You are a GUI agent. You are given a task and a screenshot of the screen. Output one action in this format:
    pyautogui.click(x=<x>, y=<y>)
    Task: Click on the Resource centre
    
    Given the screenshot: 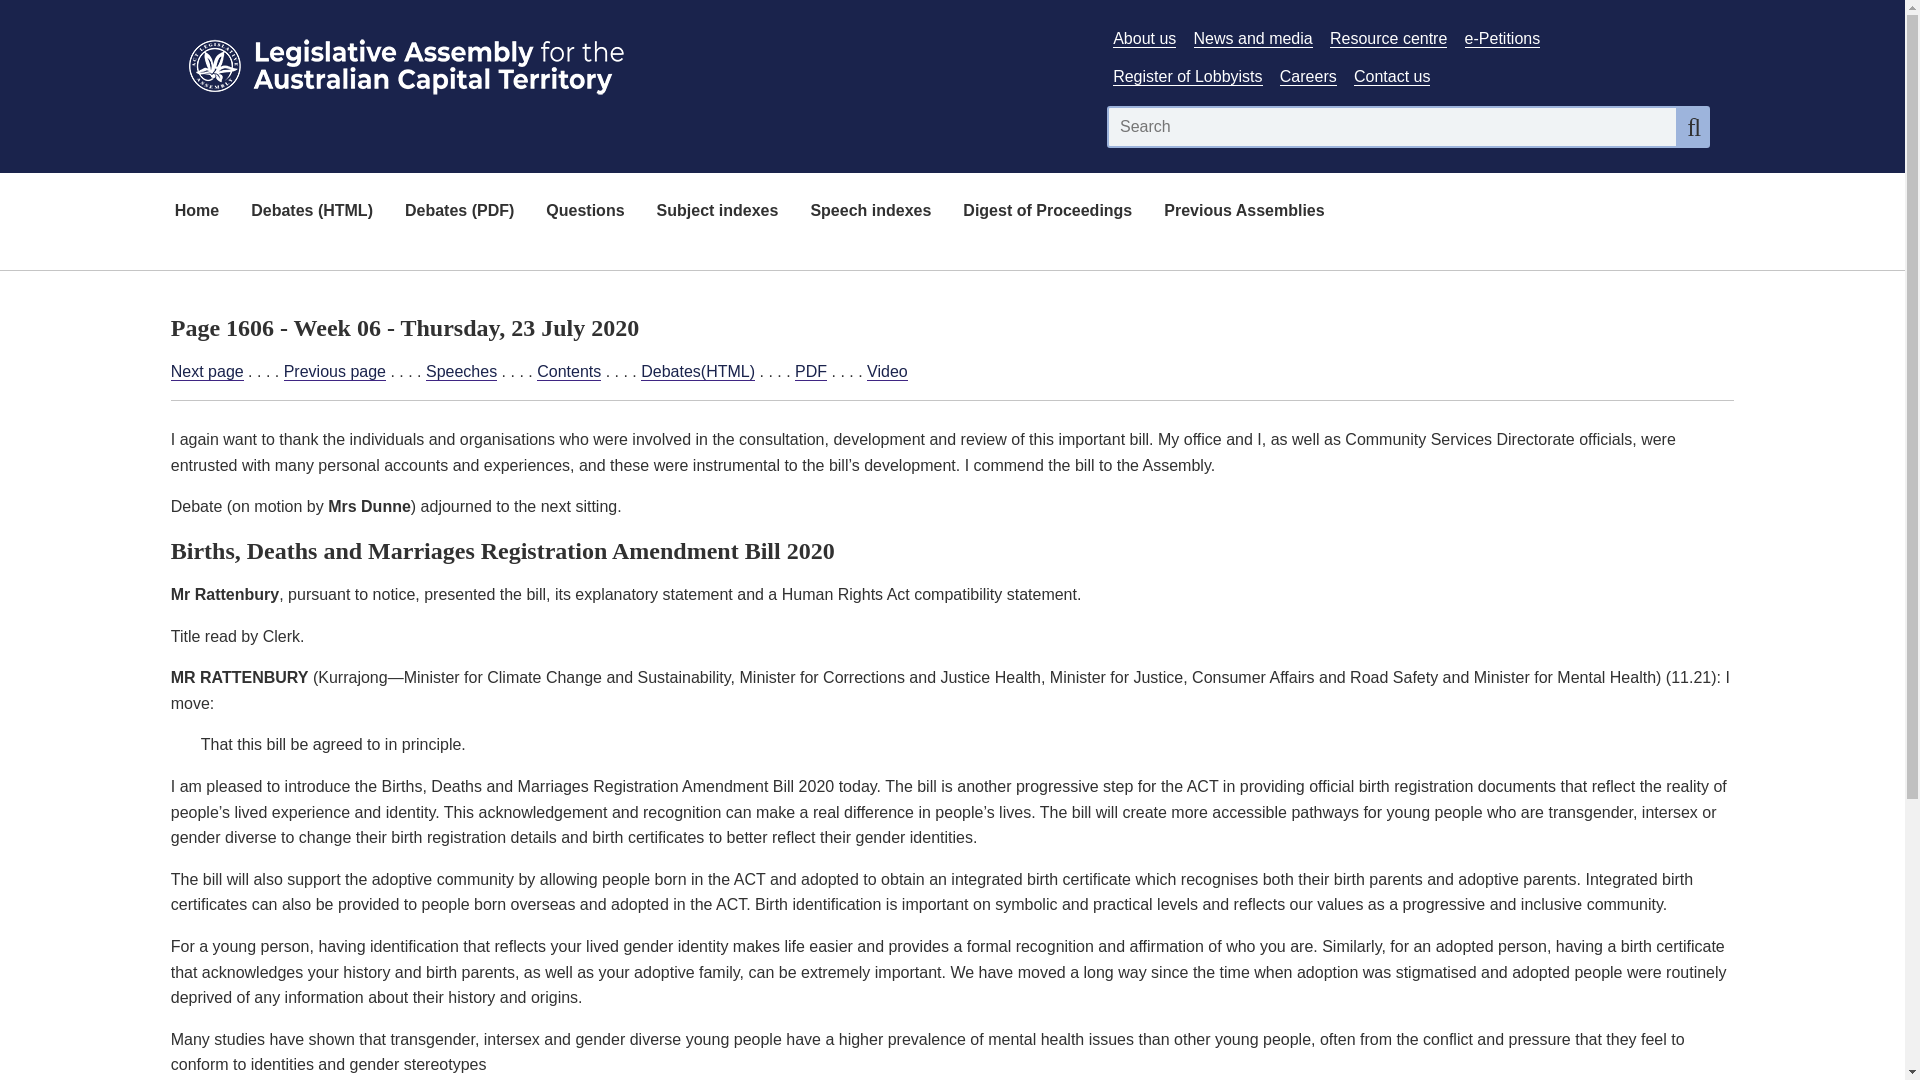 What is the action you would take?
    pyautogui.click(x=1388, y=38)
    